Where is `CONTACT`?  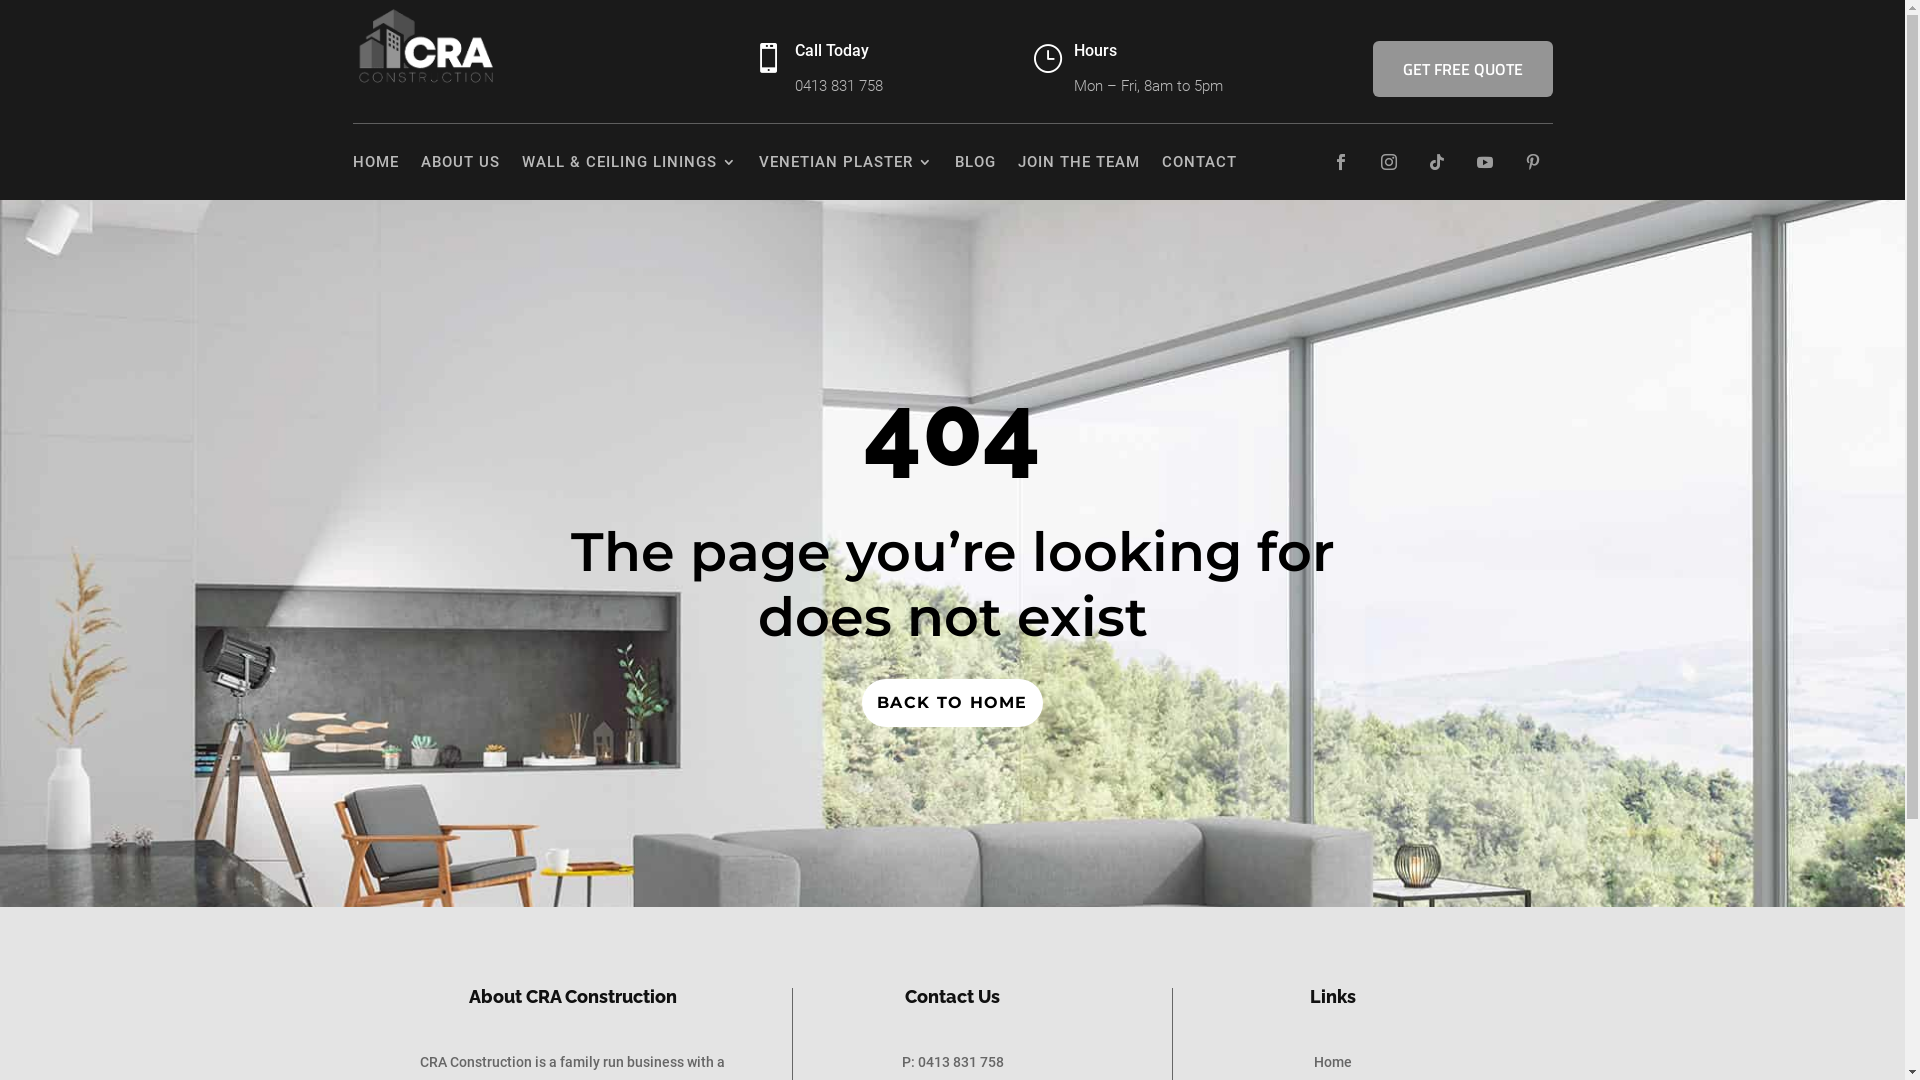 CONTACT is located at coordinates (1200, 162).